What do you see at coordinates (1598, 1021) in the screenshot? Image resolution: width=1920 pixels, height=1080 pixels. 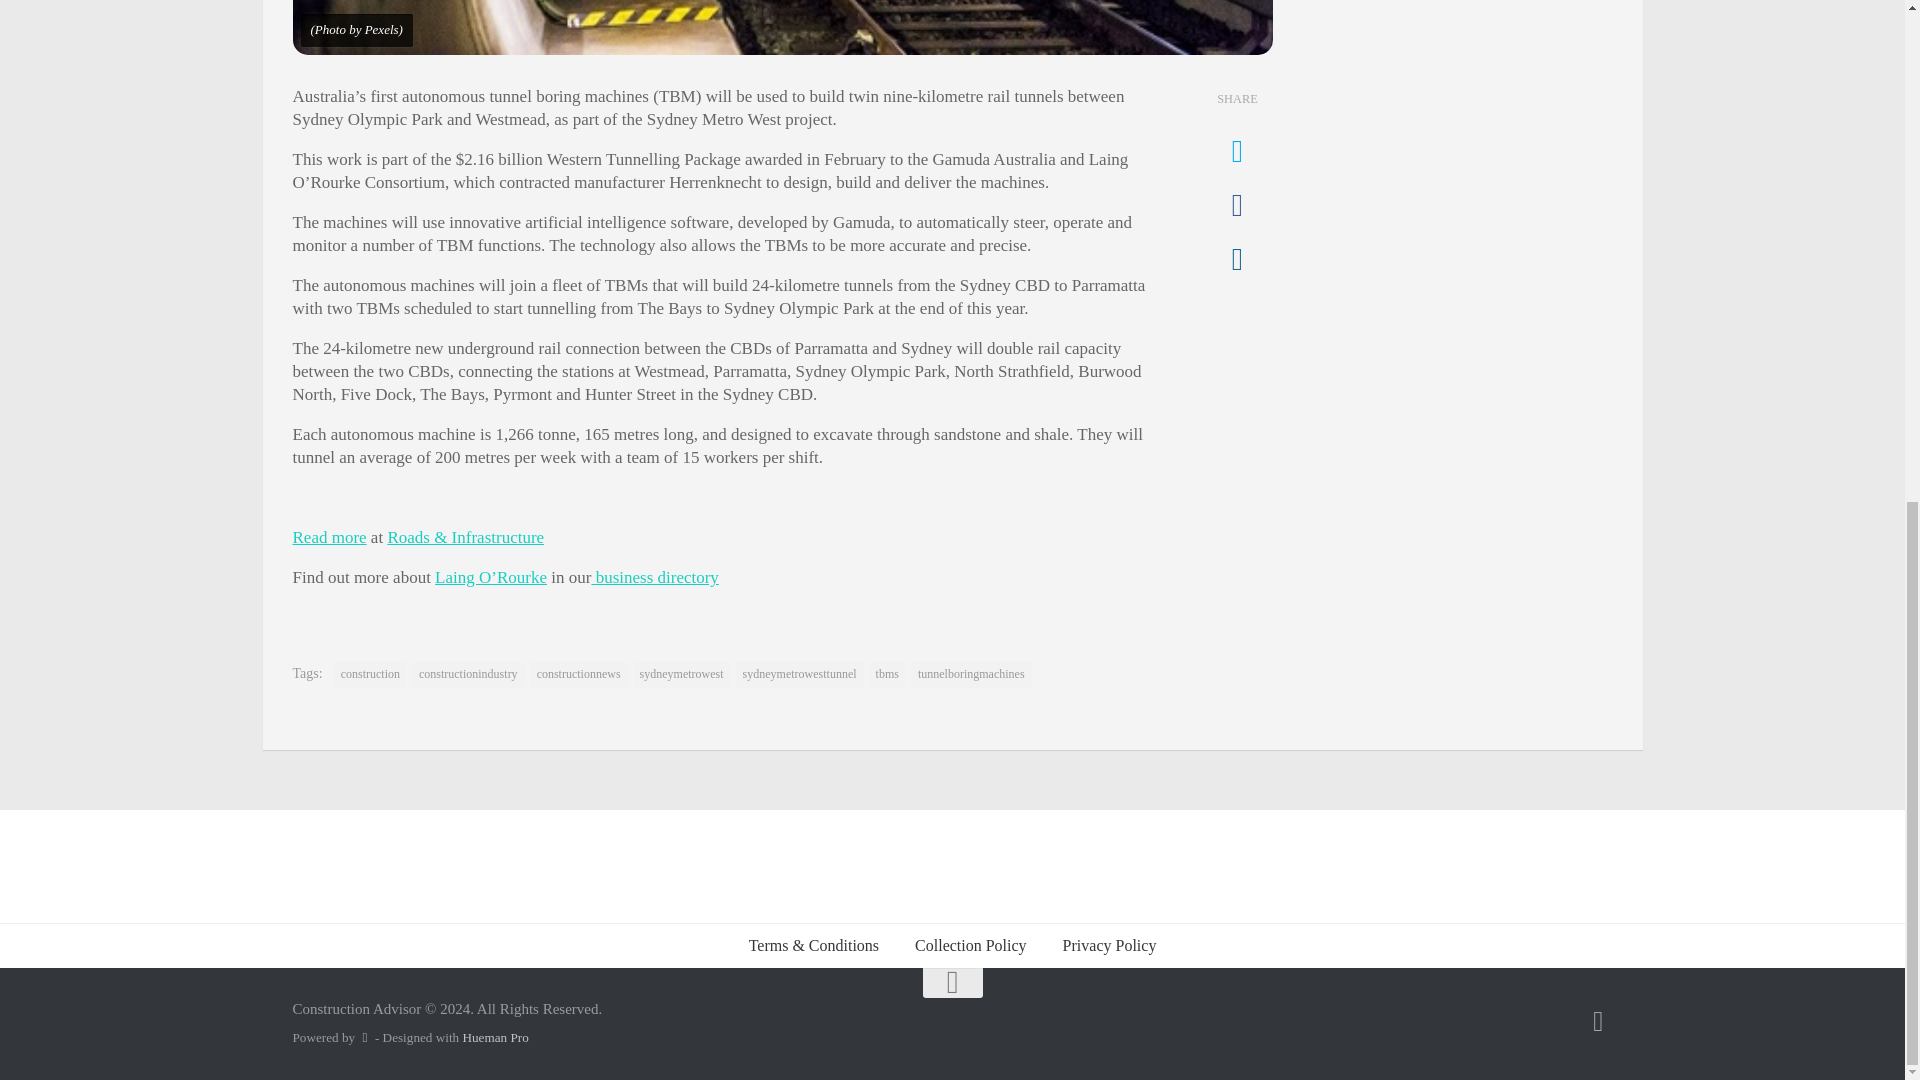 I see `Follow us on Linkedin` at bounding box center [1598, 1021].